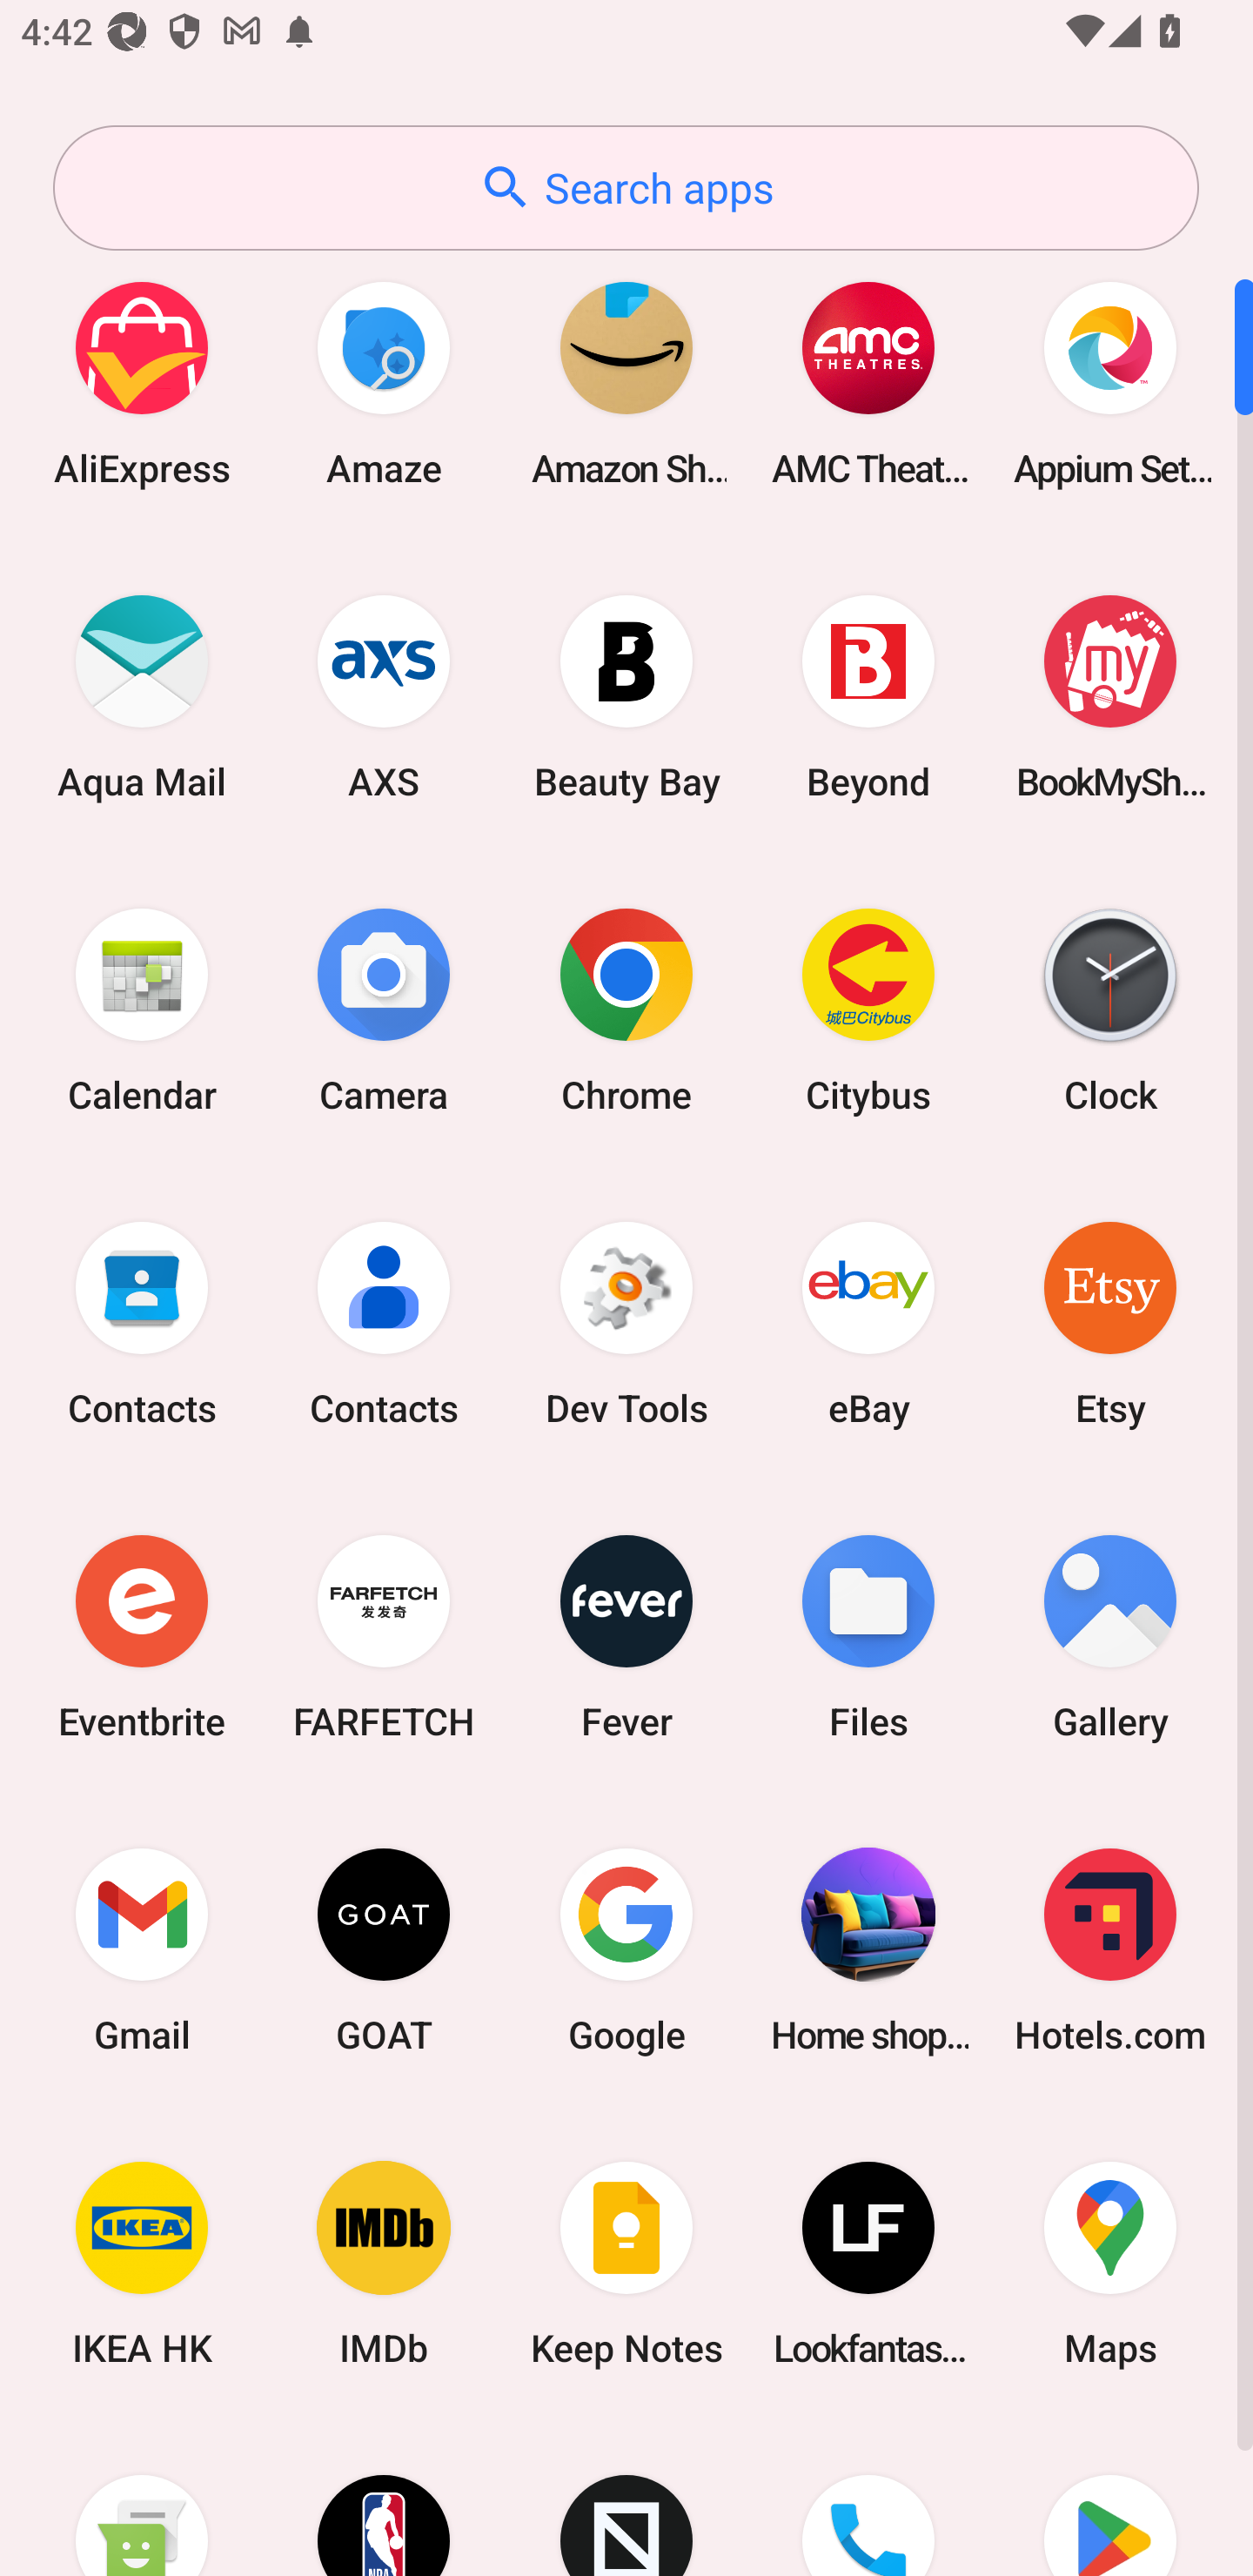 The height and width of the screenshot is (2576, 1253). I want to click on Contacts, so click(142, 1323).